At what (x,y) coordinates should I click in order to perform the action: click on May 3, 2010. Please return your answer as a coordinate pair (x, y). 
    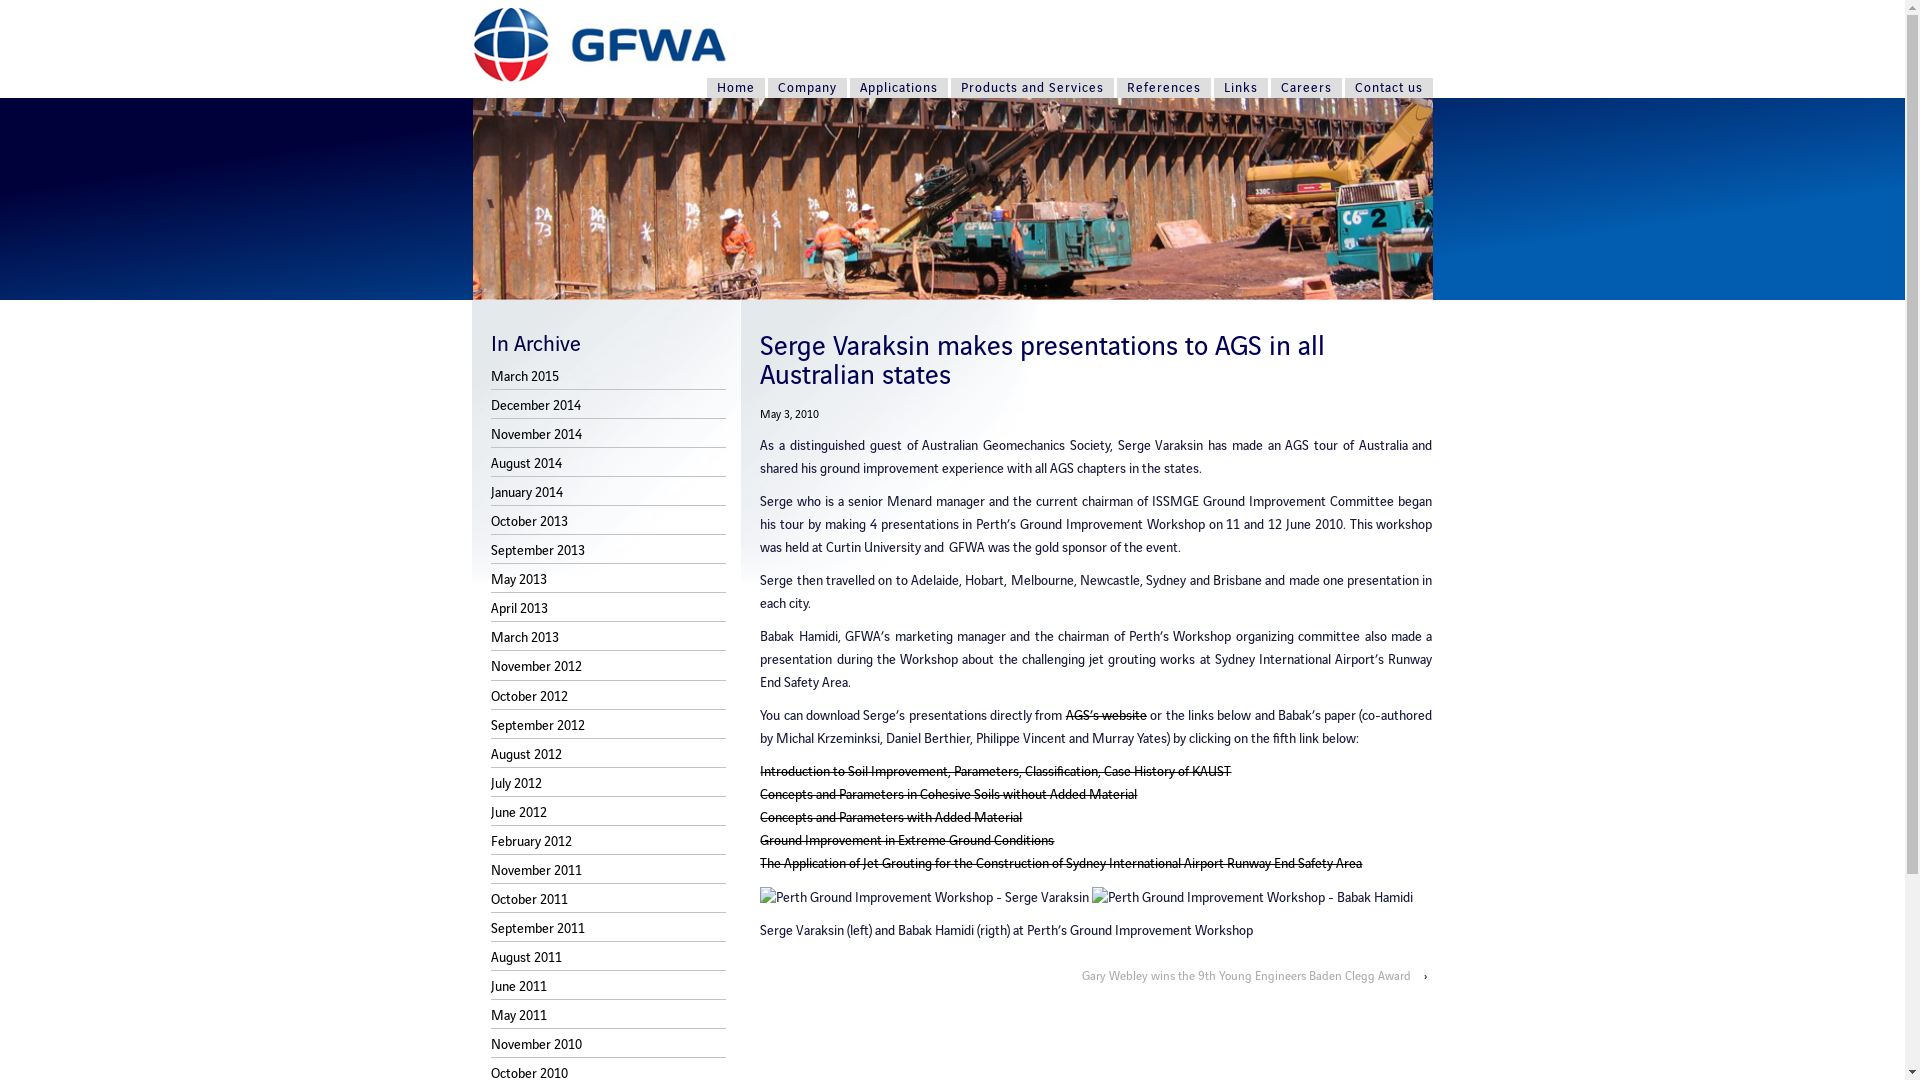
    Looking at the image, I should click on (790, 414).